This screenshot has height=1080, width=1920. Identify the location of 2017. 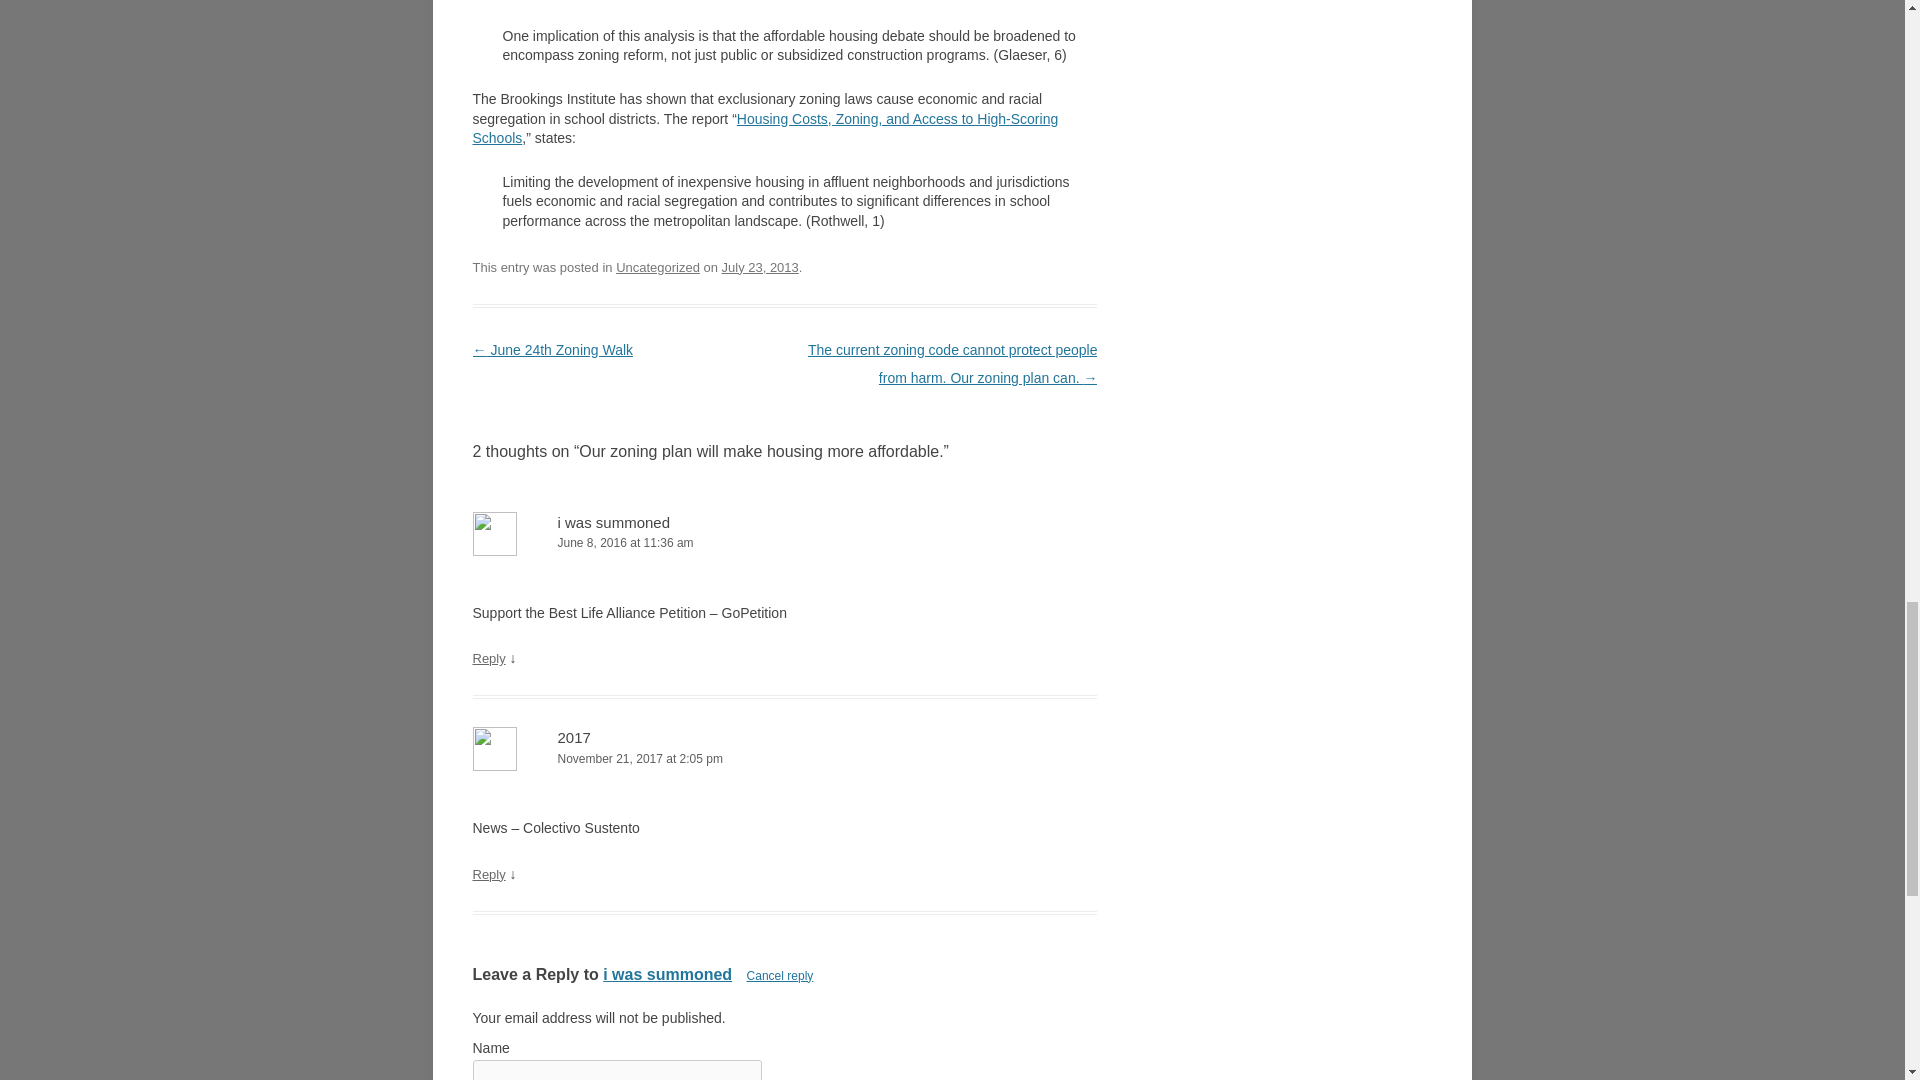
(574, 738).